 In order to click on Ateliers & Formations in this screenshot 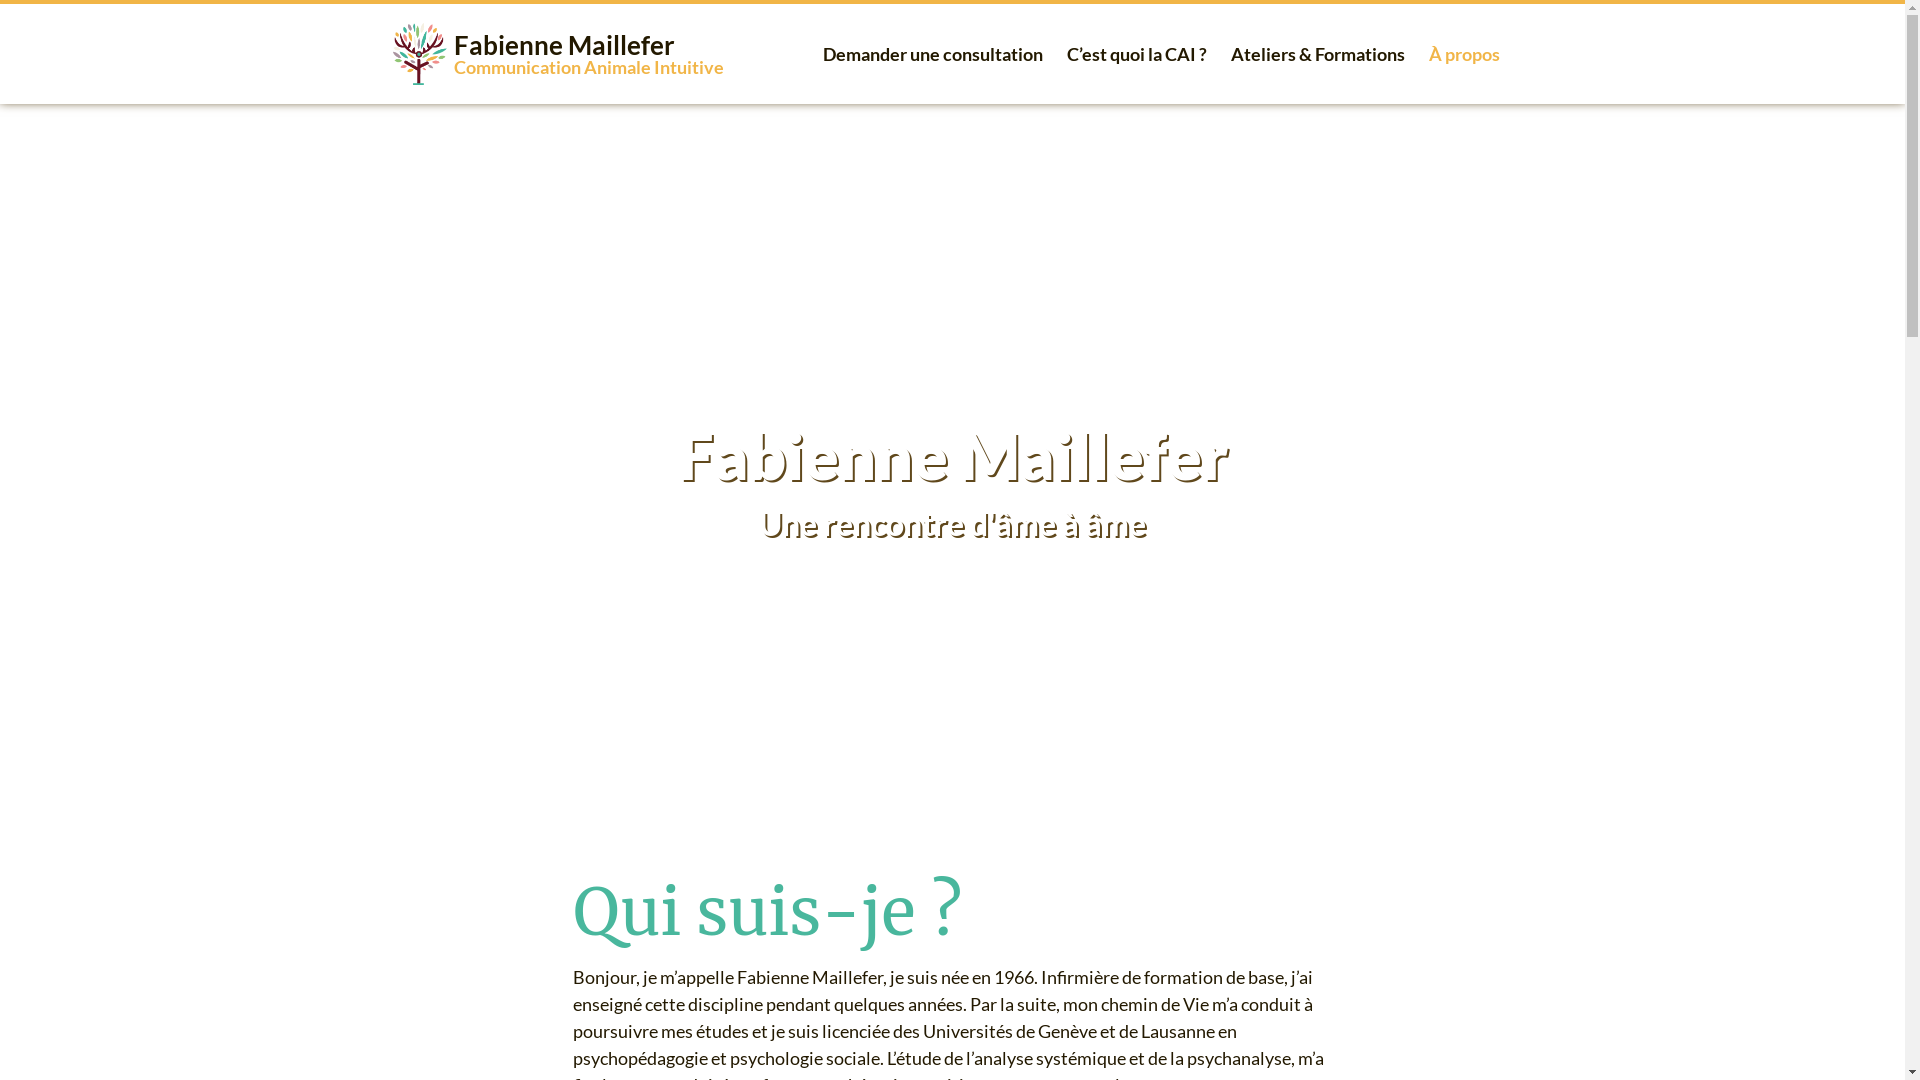, I will do `click(1318, 54)`.